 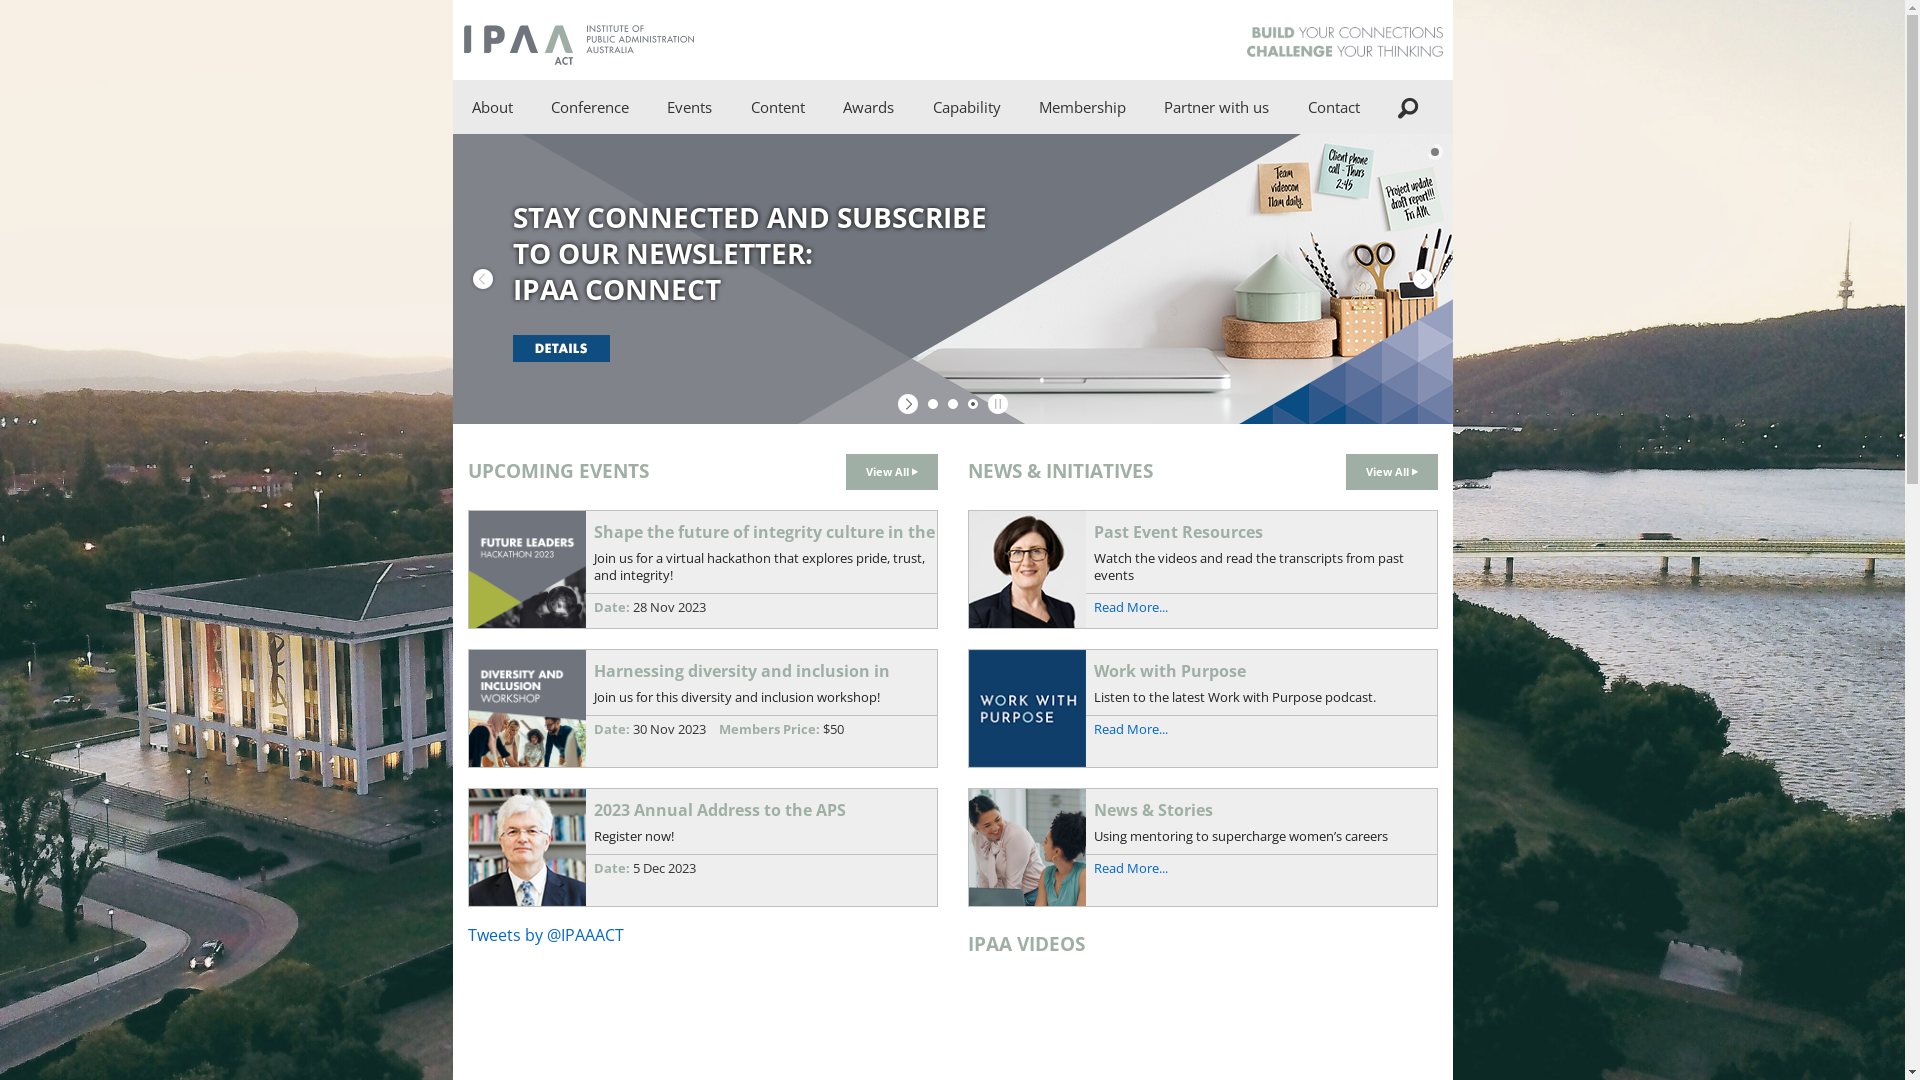 I want to click on Subscribe, so click(x=1428, y=326).